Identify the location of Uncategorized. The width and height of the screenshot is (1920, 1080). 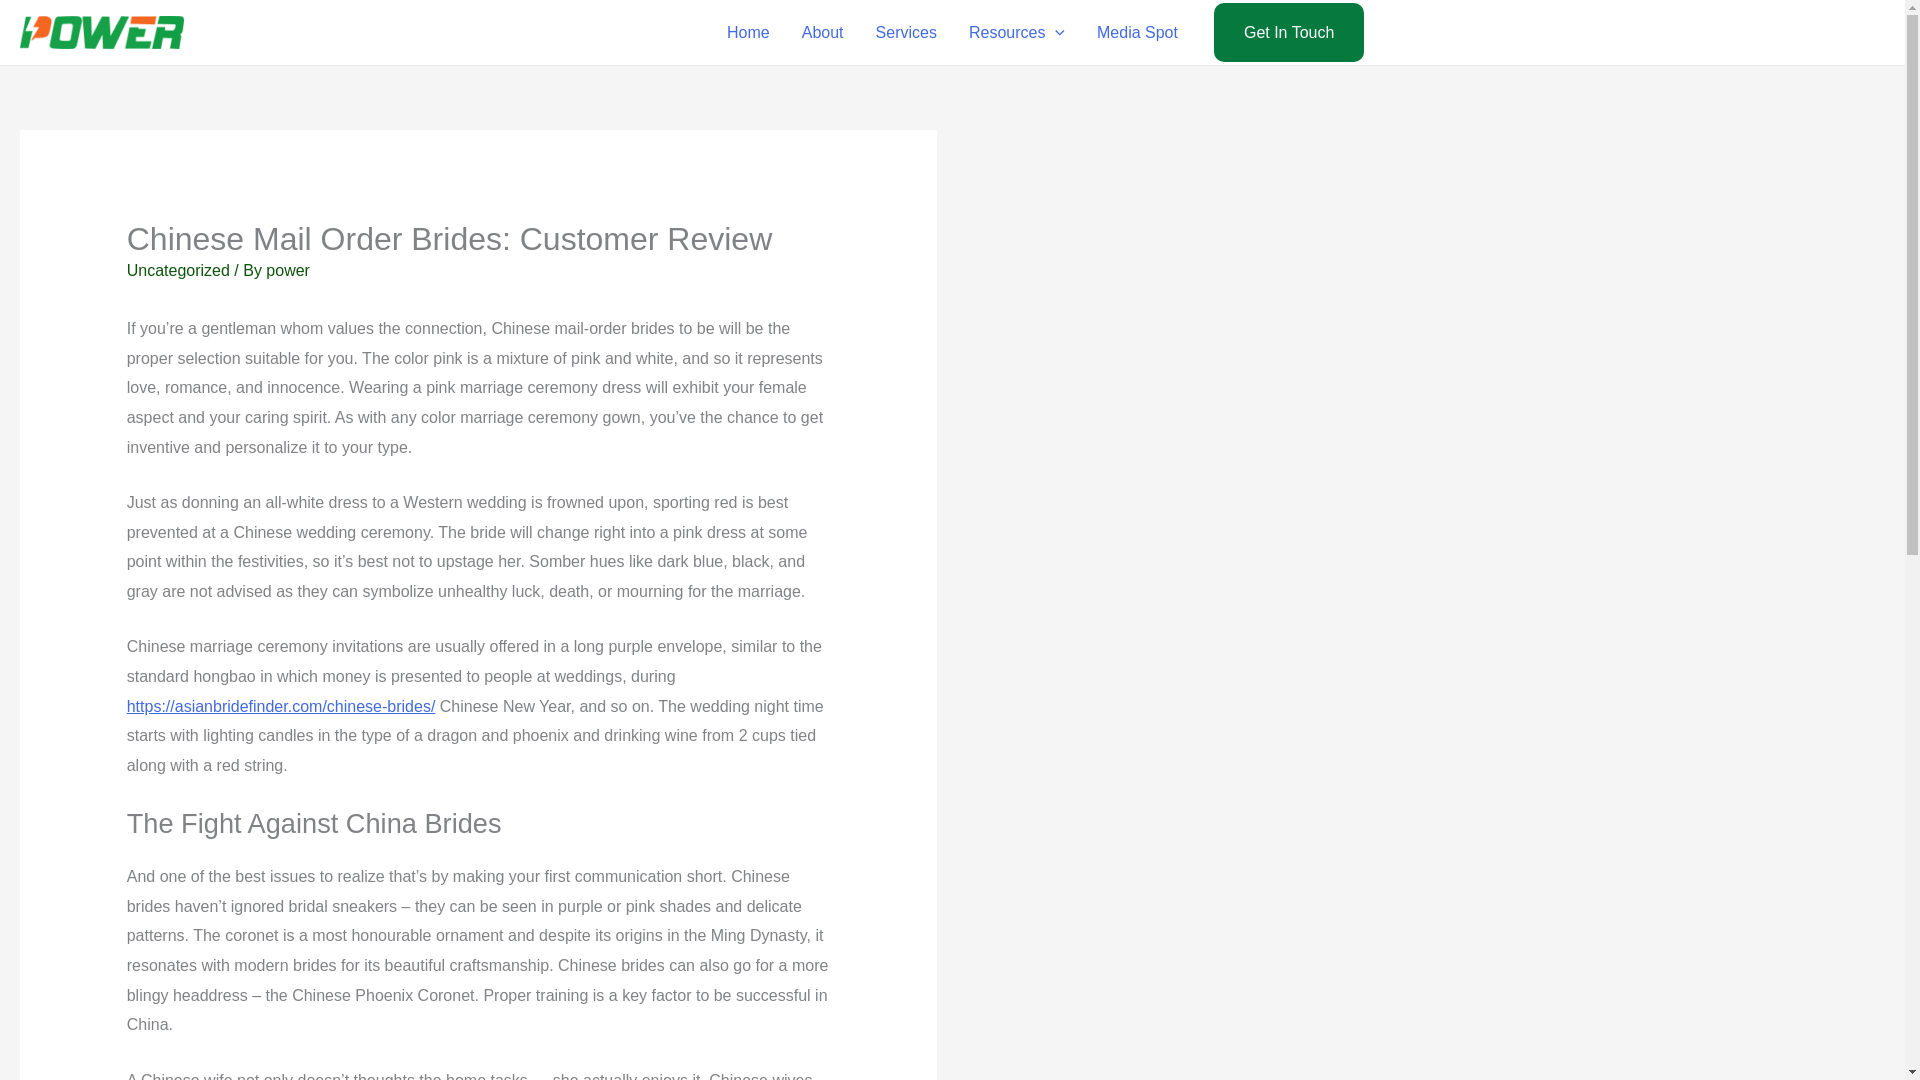
(178, 270).